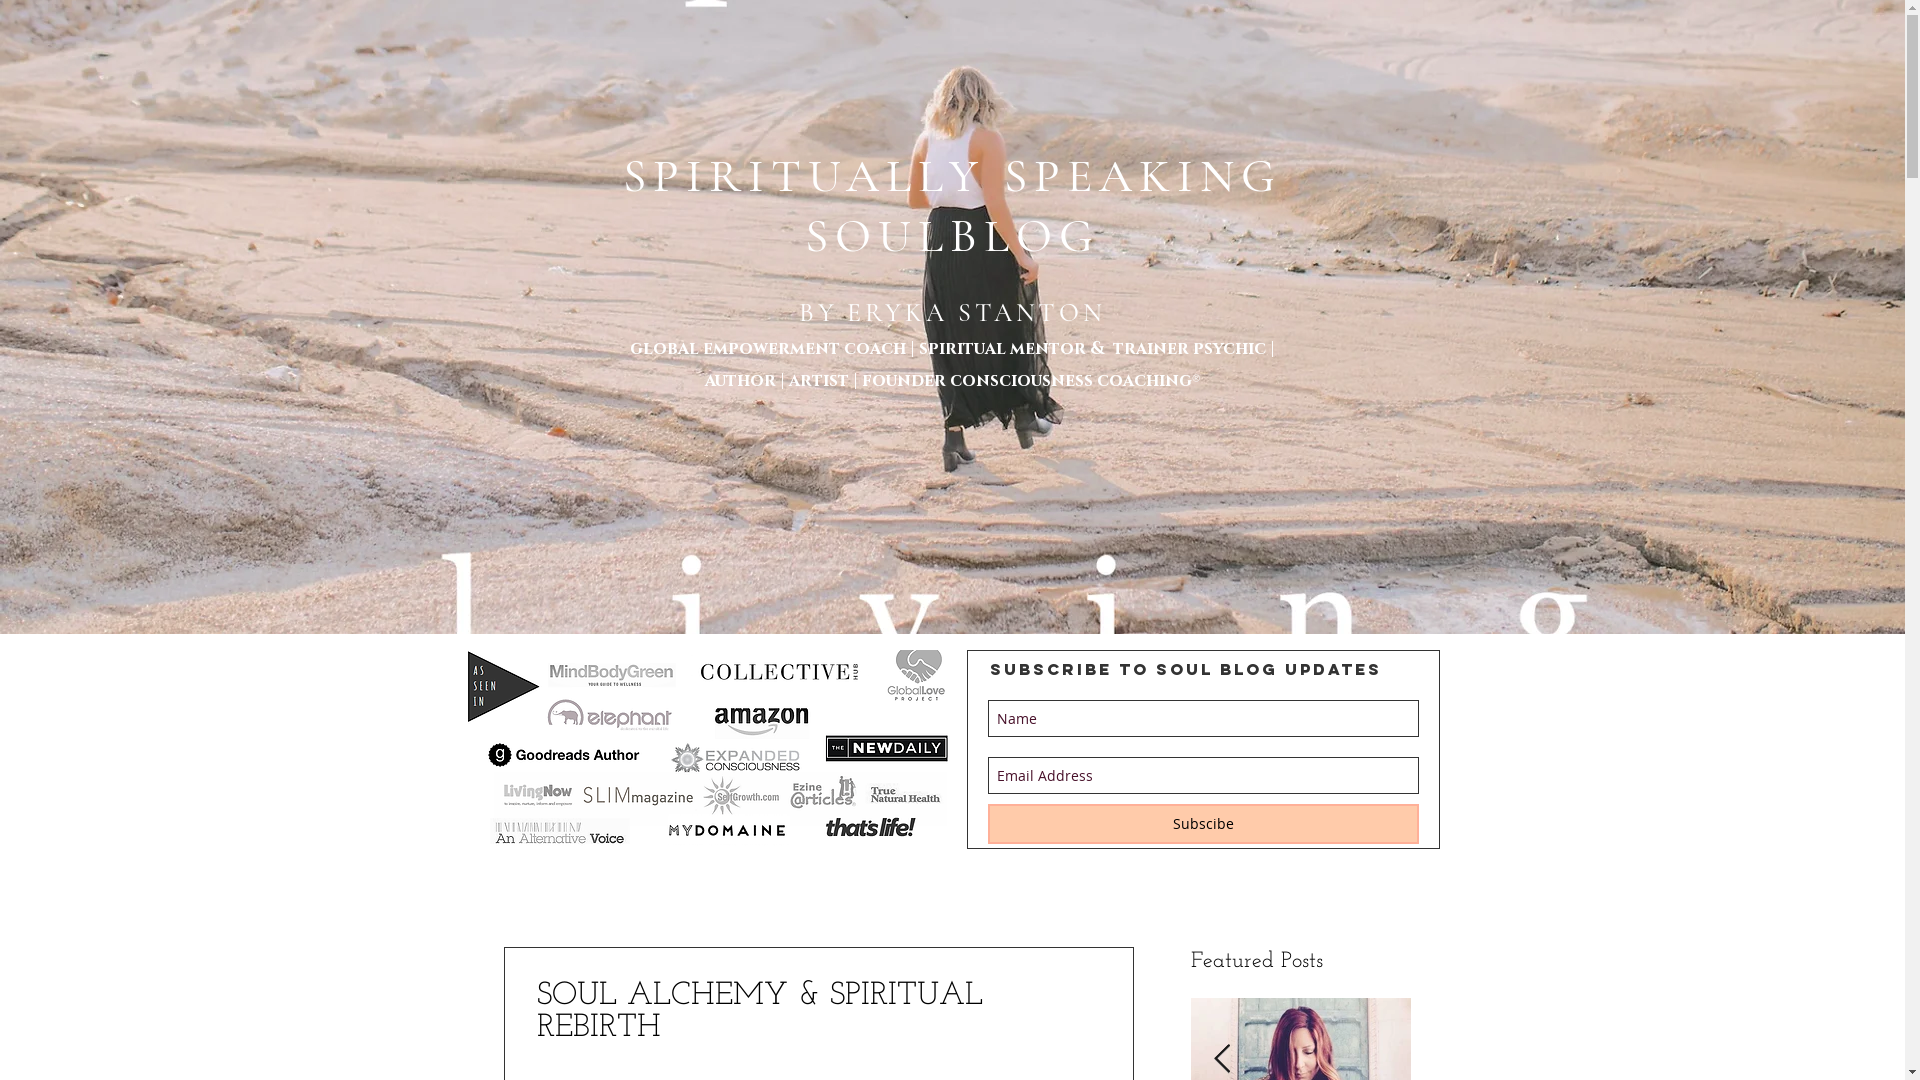 This screenshot has height=1080, width=1920. I want to click on SOULBLOG, so click(1209, 100).